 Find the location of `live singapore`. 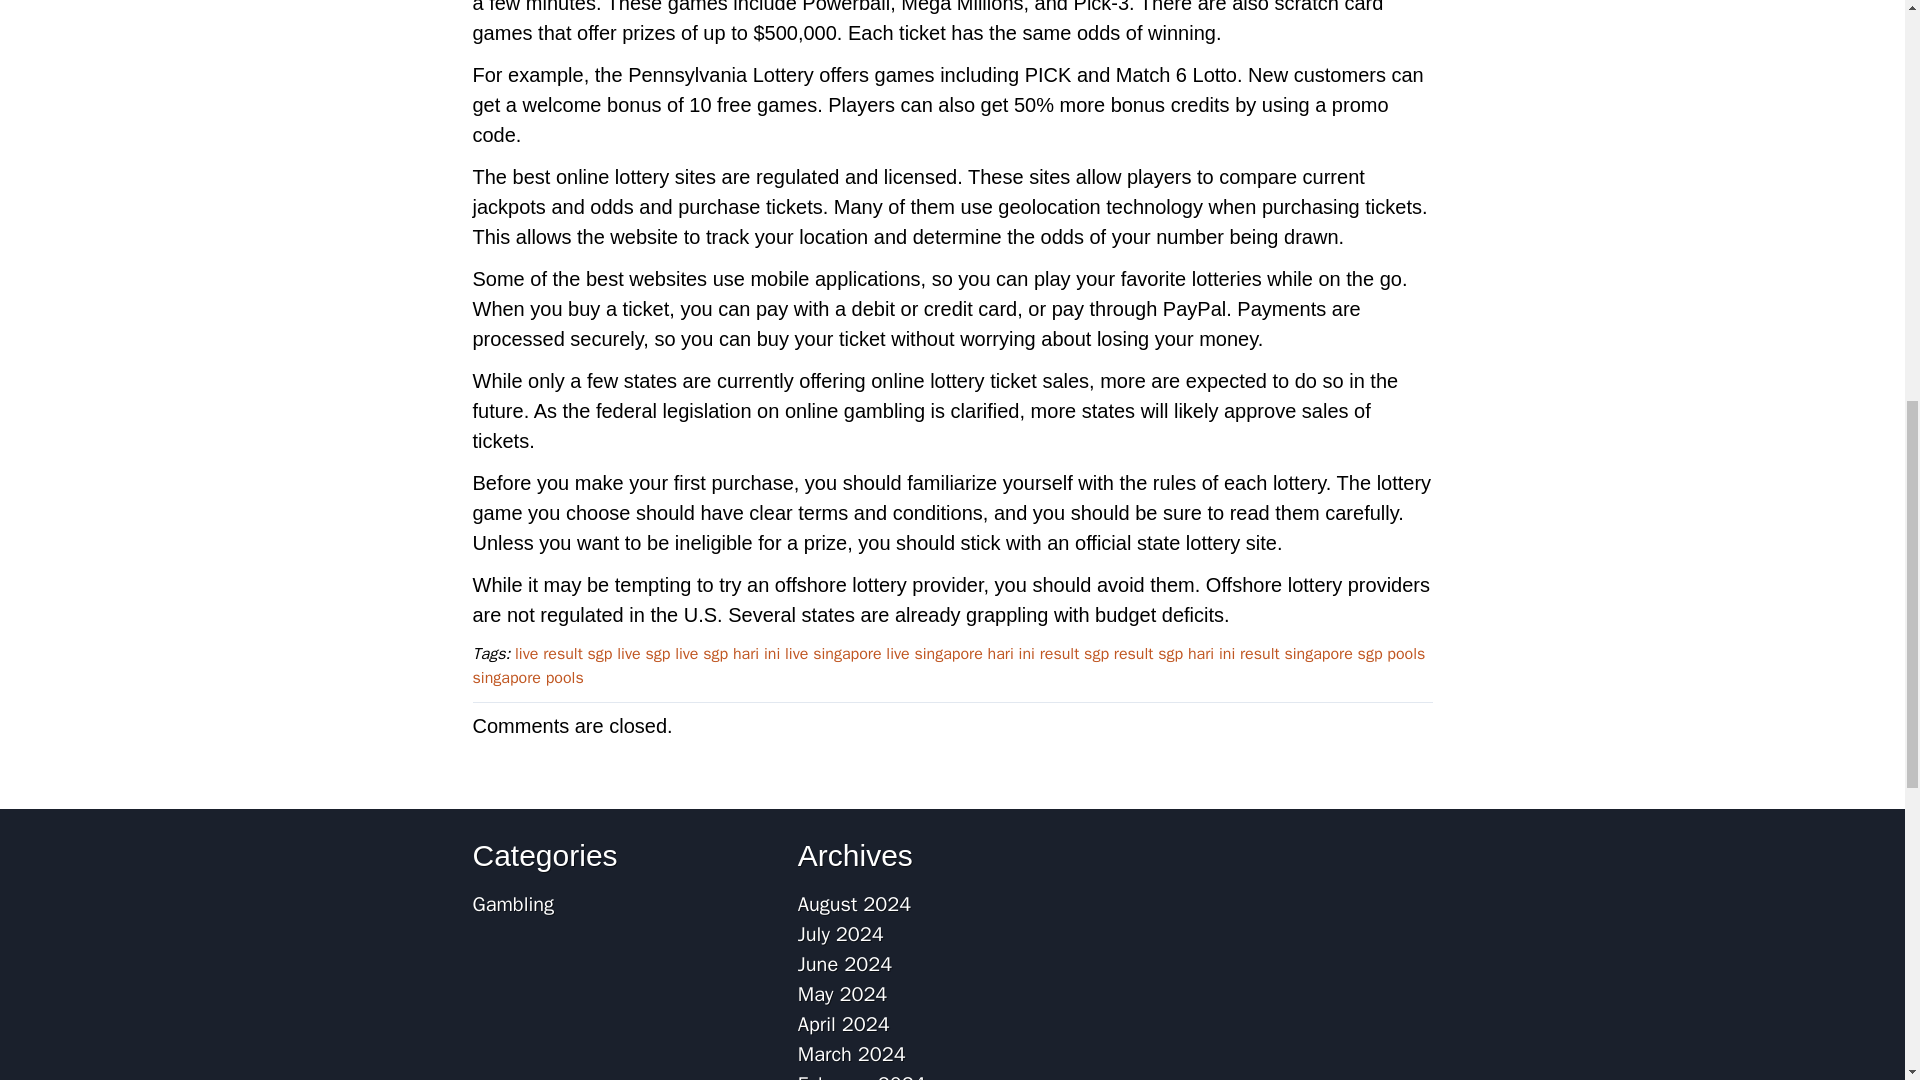

live singapore is located at coordinates (833, 654).